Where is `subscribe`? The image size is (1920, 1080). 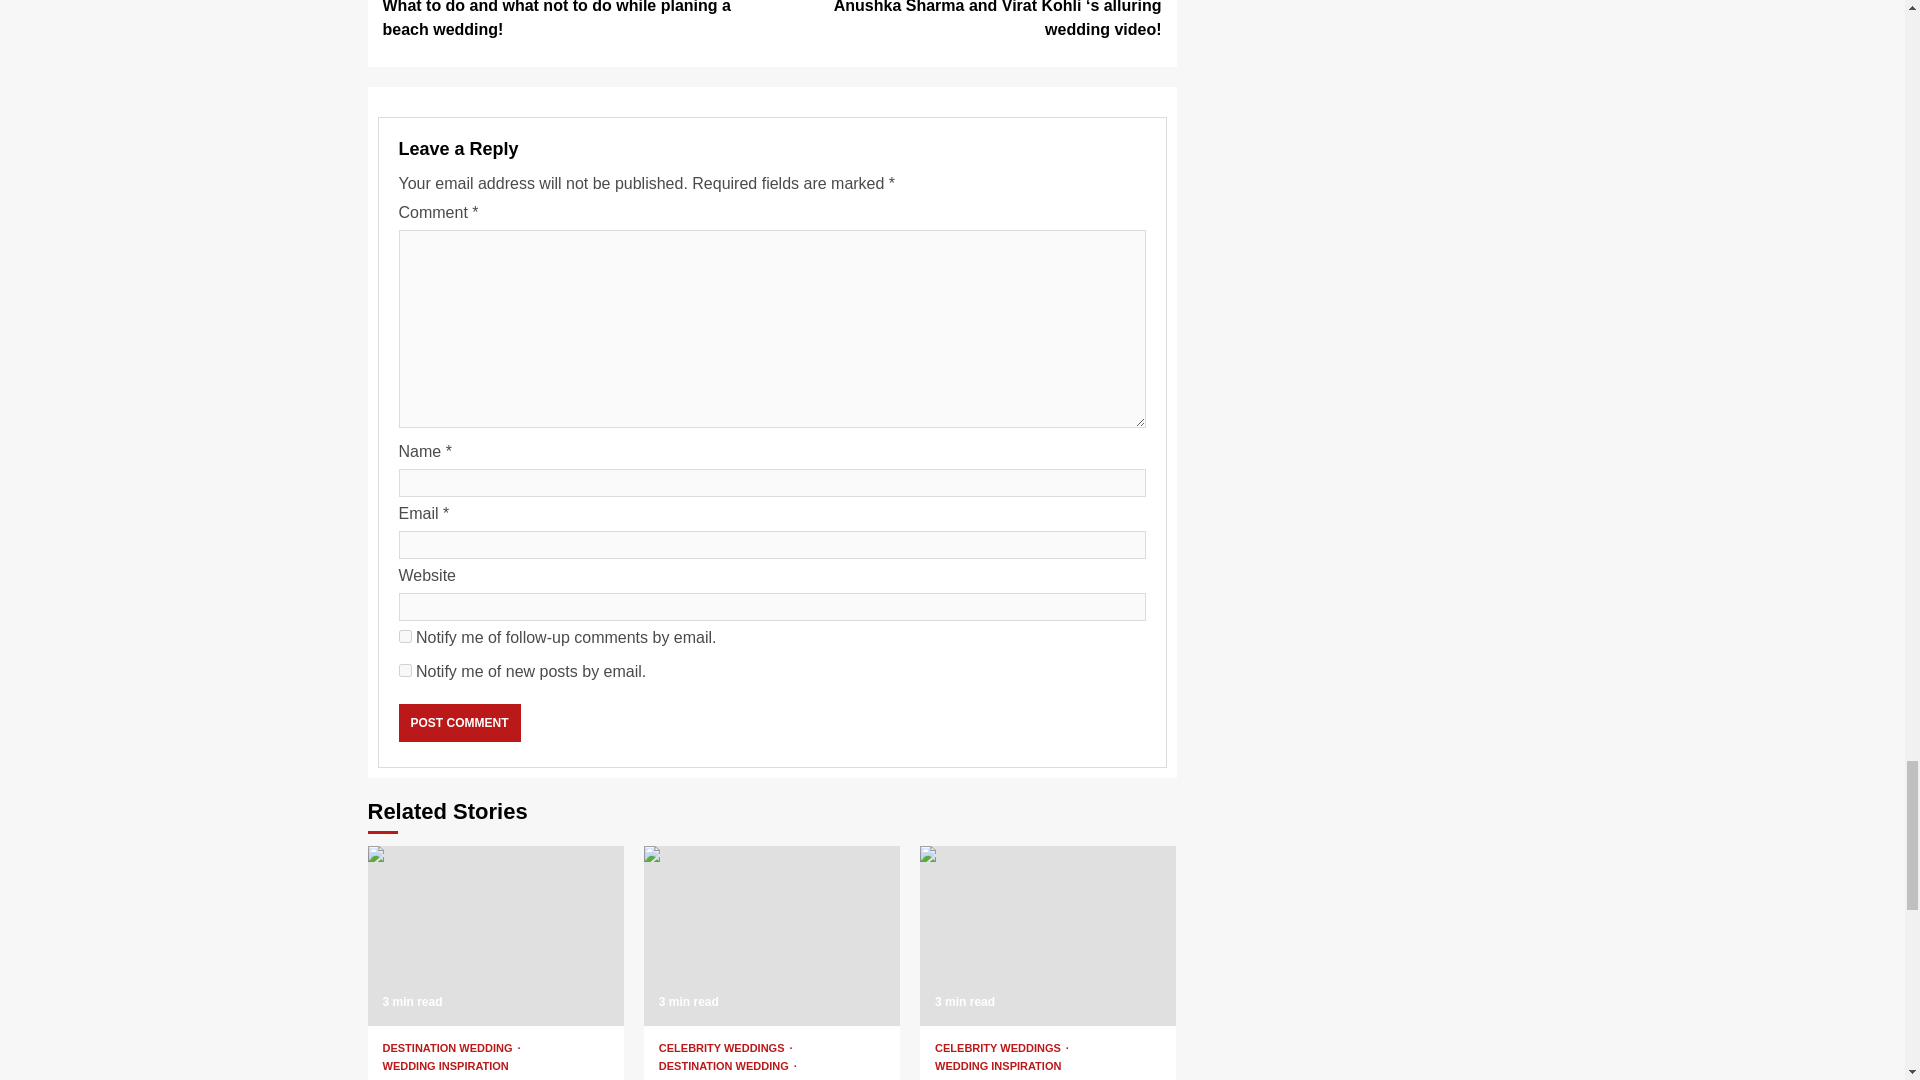 subscribe is located at coordinates (404, 670).